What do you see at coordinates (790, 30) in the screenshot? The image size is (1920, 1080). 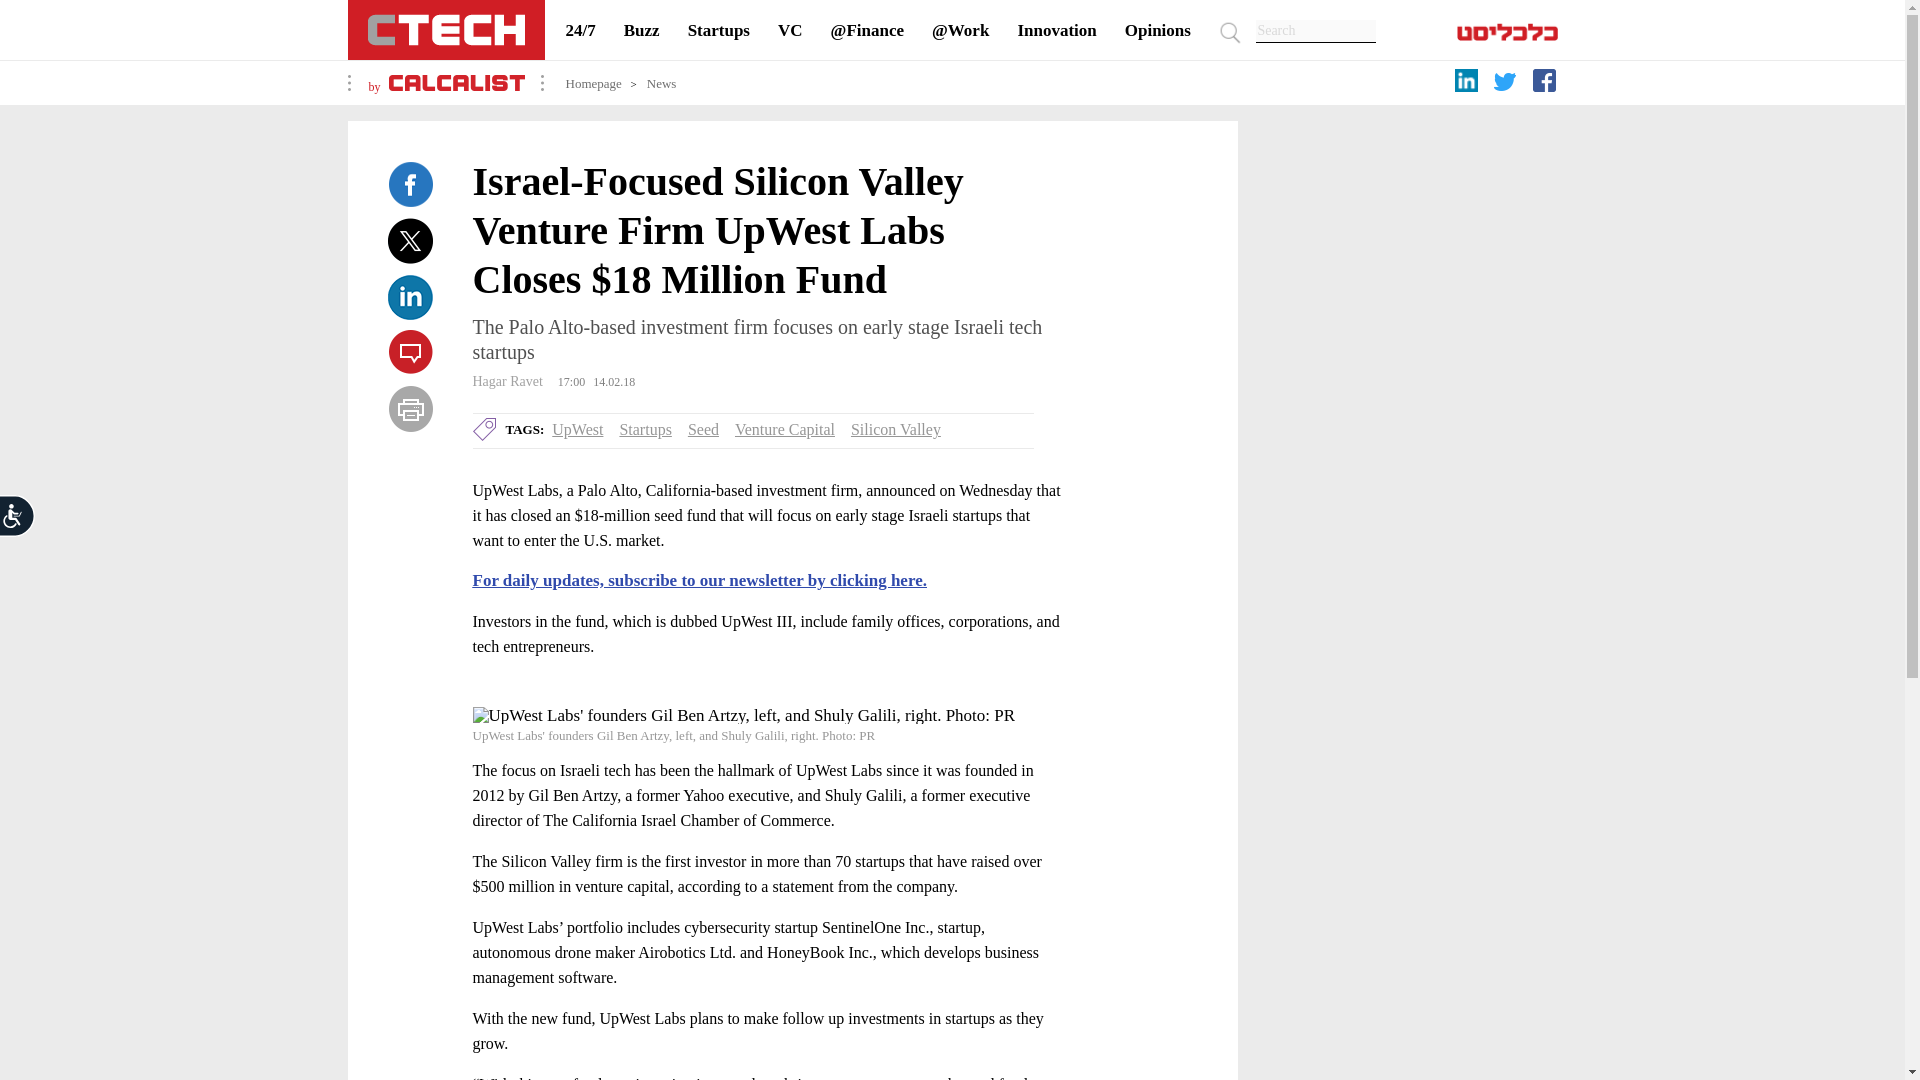 I see `VC` at bounding box center [790, 30].